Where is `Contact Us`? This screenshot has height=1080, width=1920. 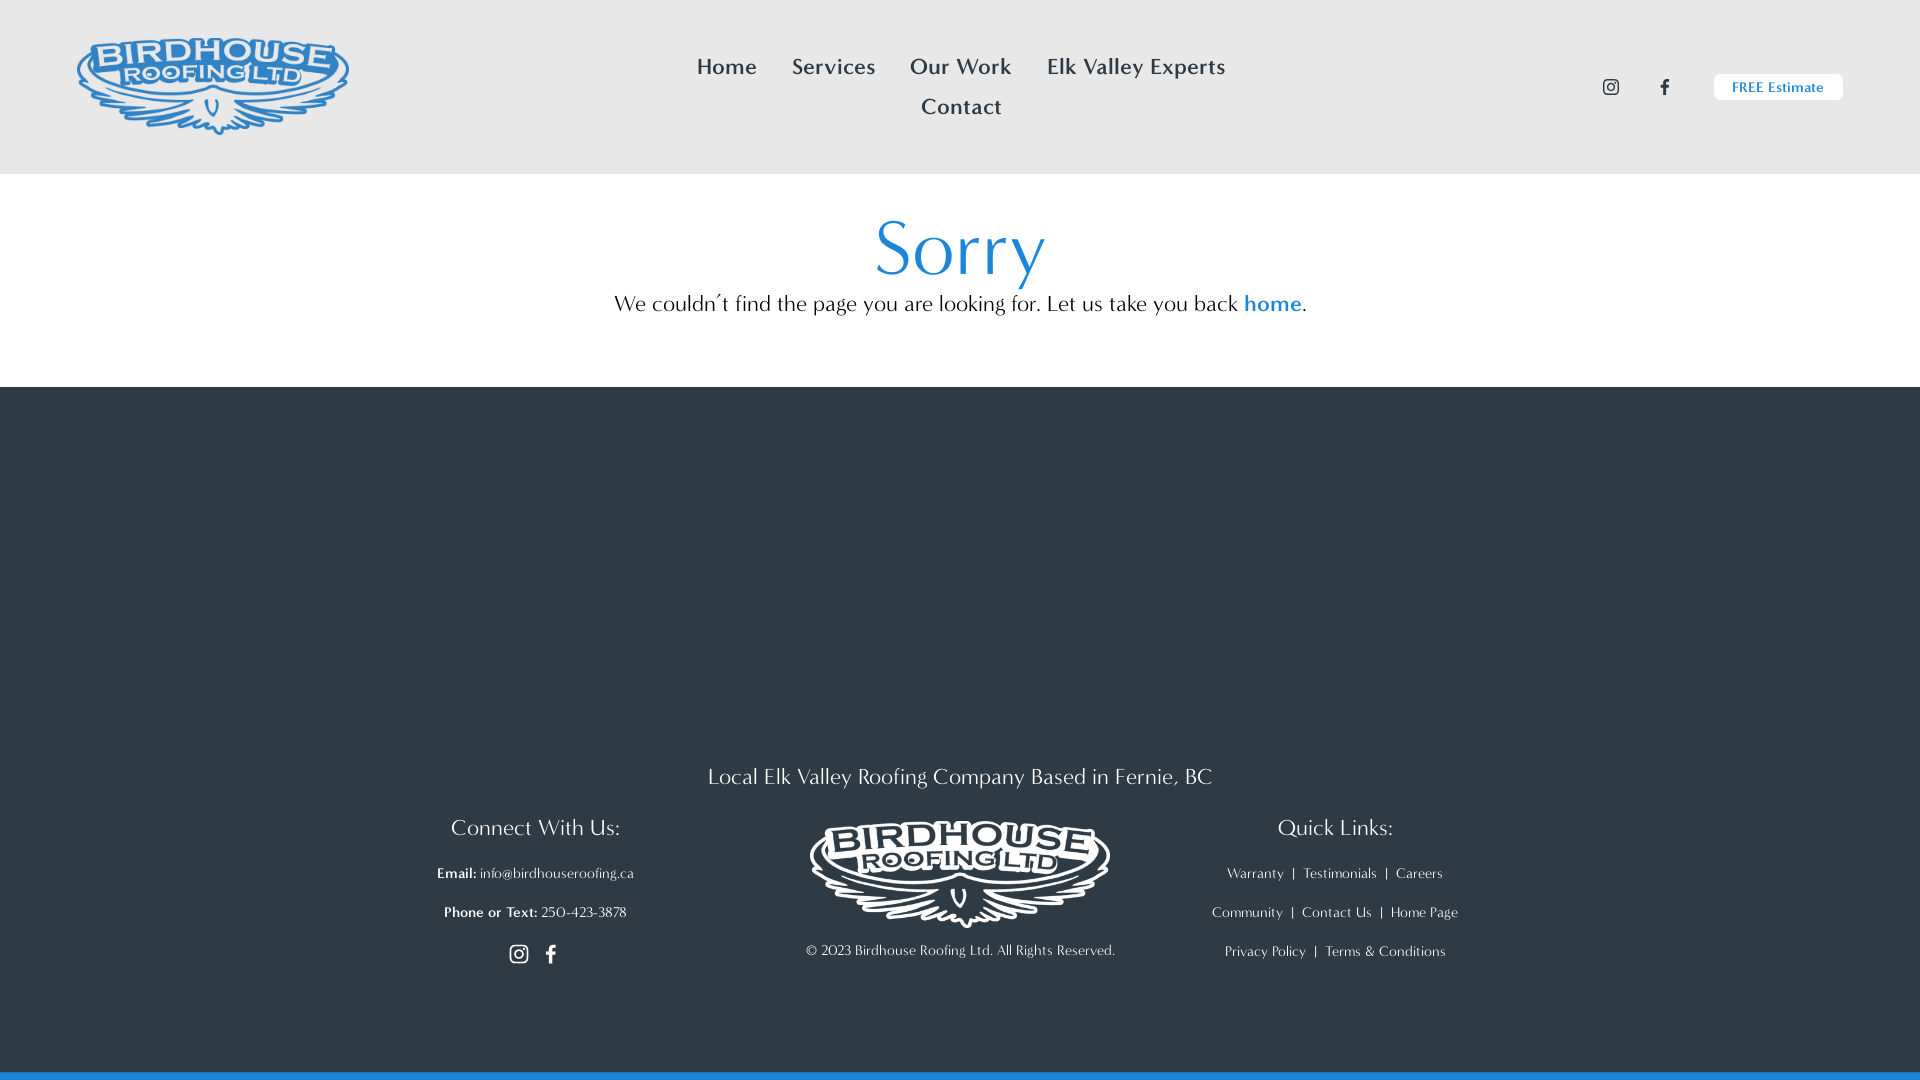 Contact Us is located at coordinates (1337, 912).